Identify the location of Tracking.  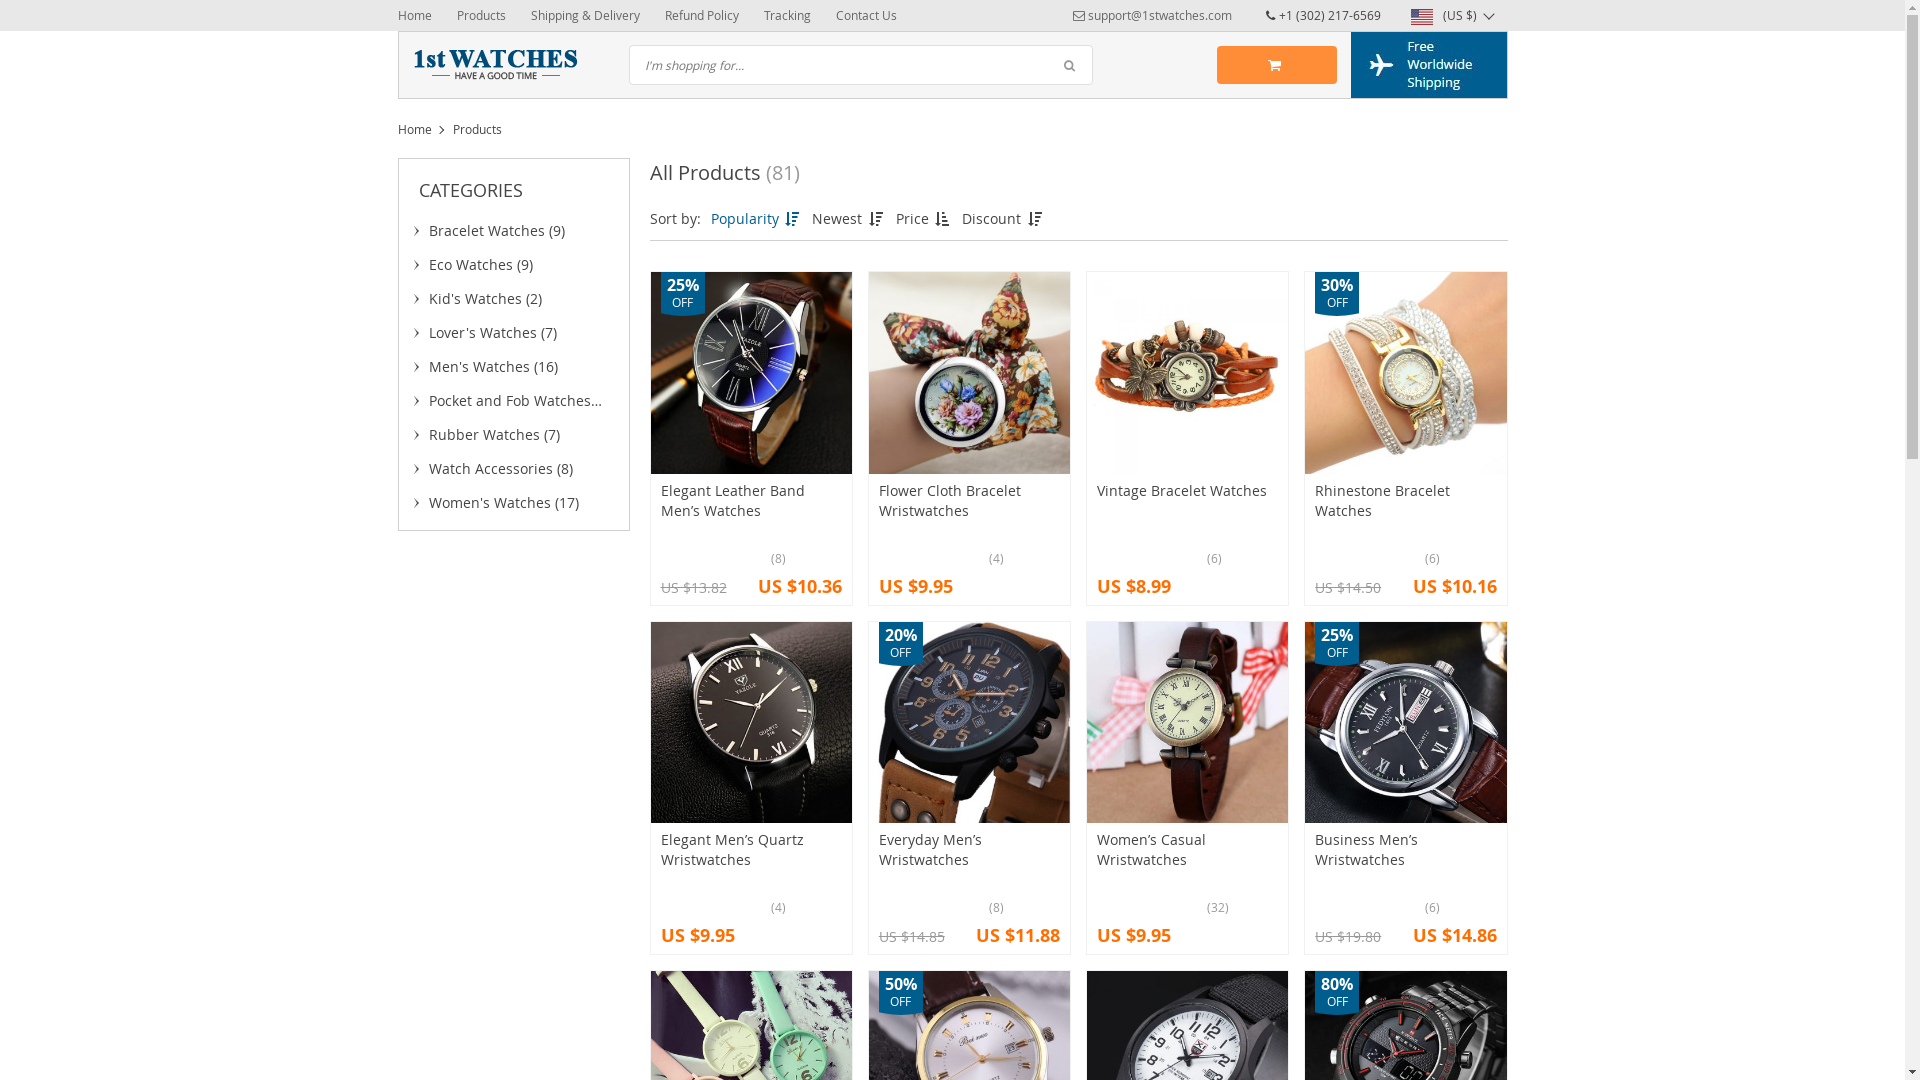
(788, 15).